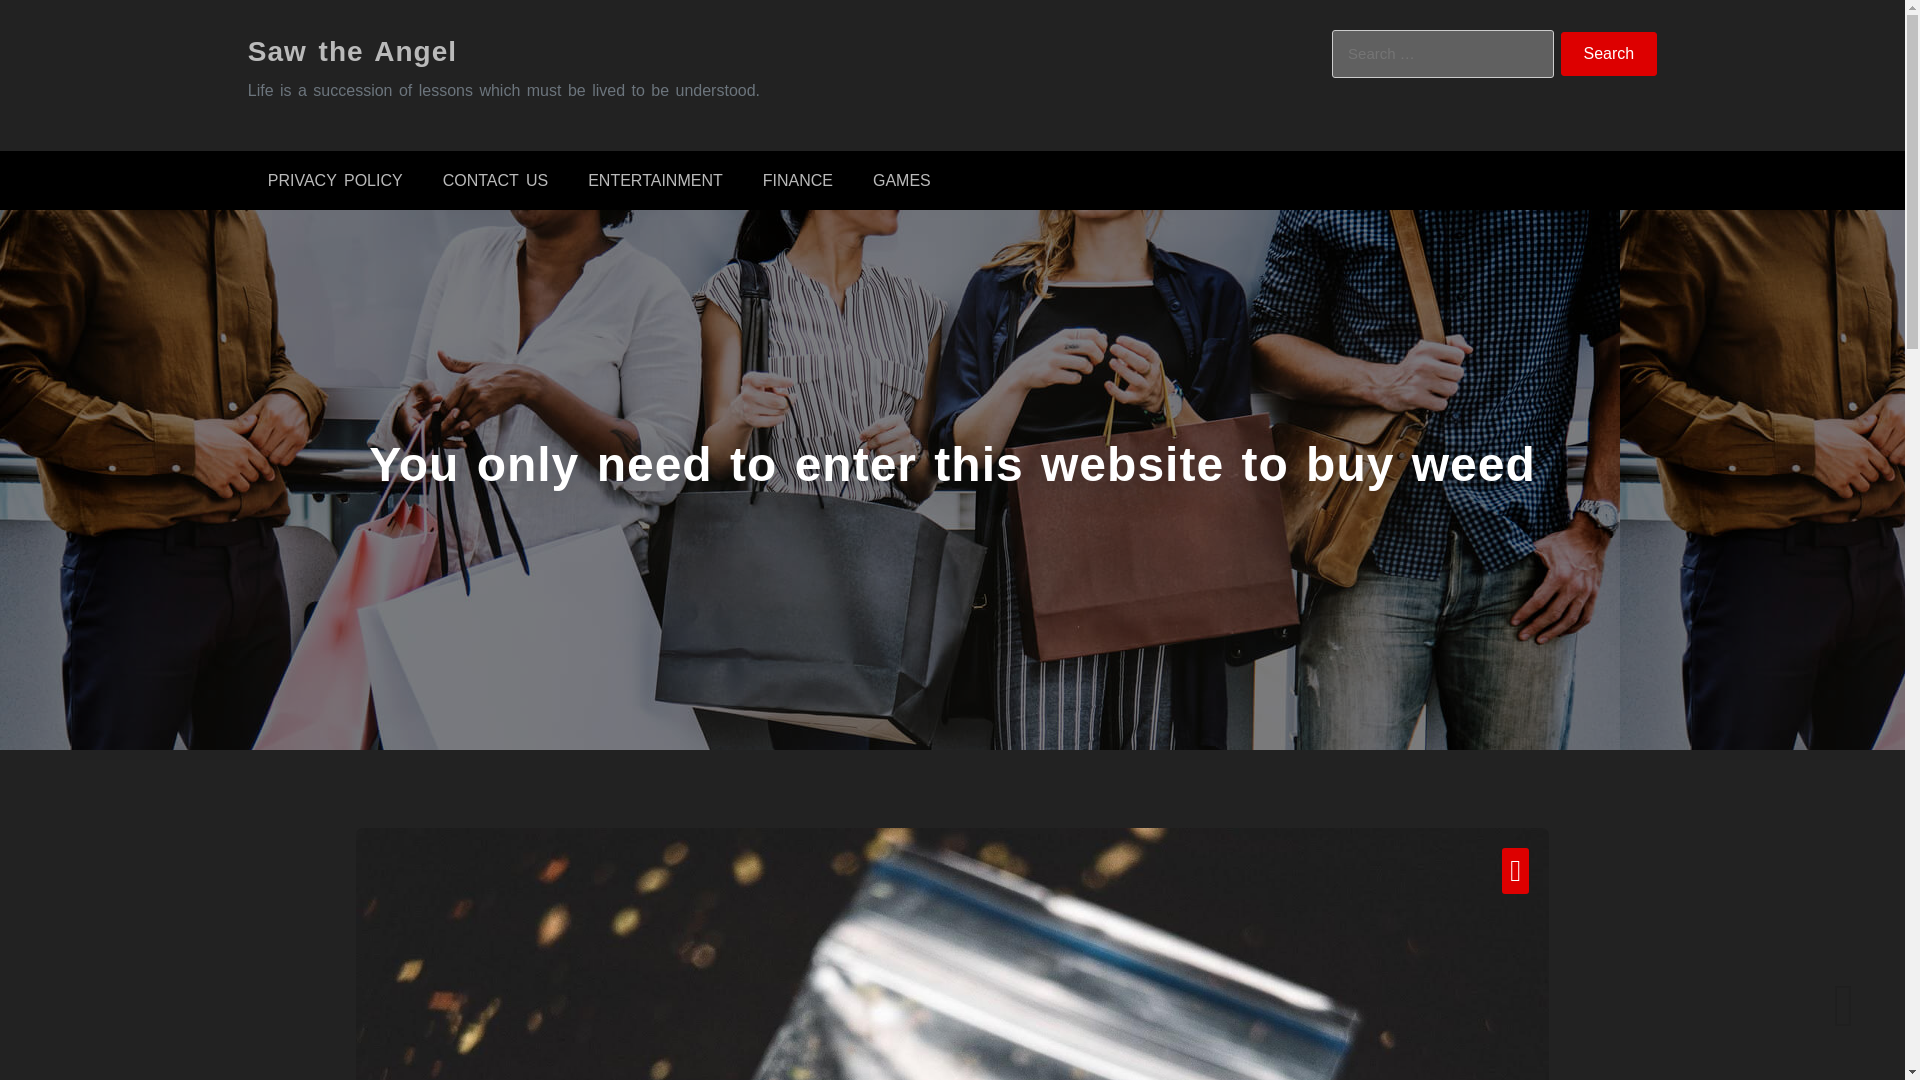 The image size is (1920, 1080). What do you see at coordinates (495, 180) in the screenshot?
I see `CONTACT US` at bounding box center [495, 180].